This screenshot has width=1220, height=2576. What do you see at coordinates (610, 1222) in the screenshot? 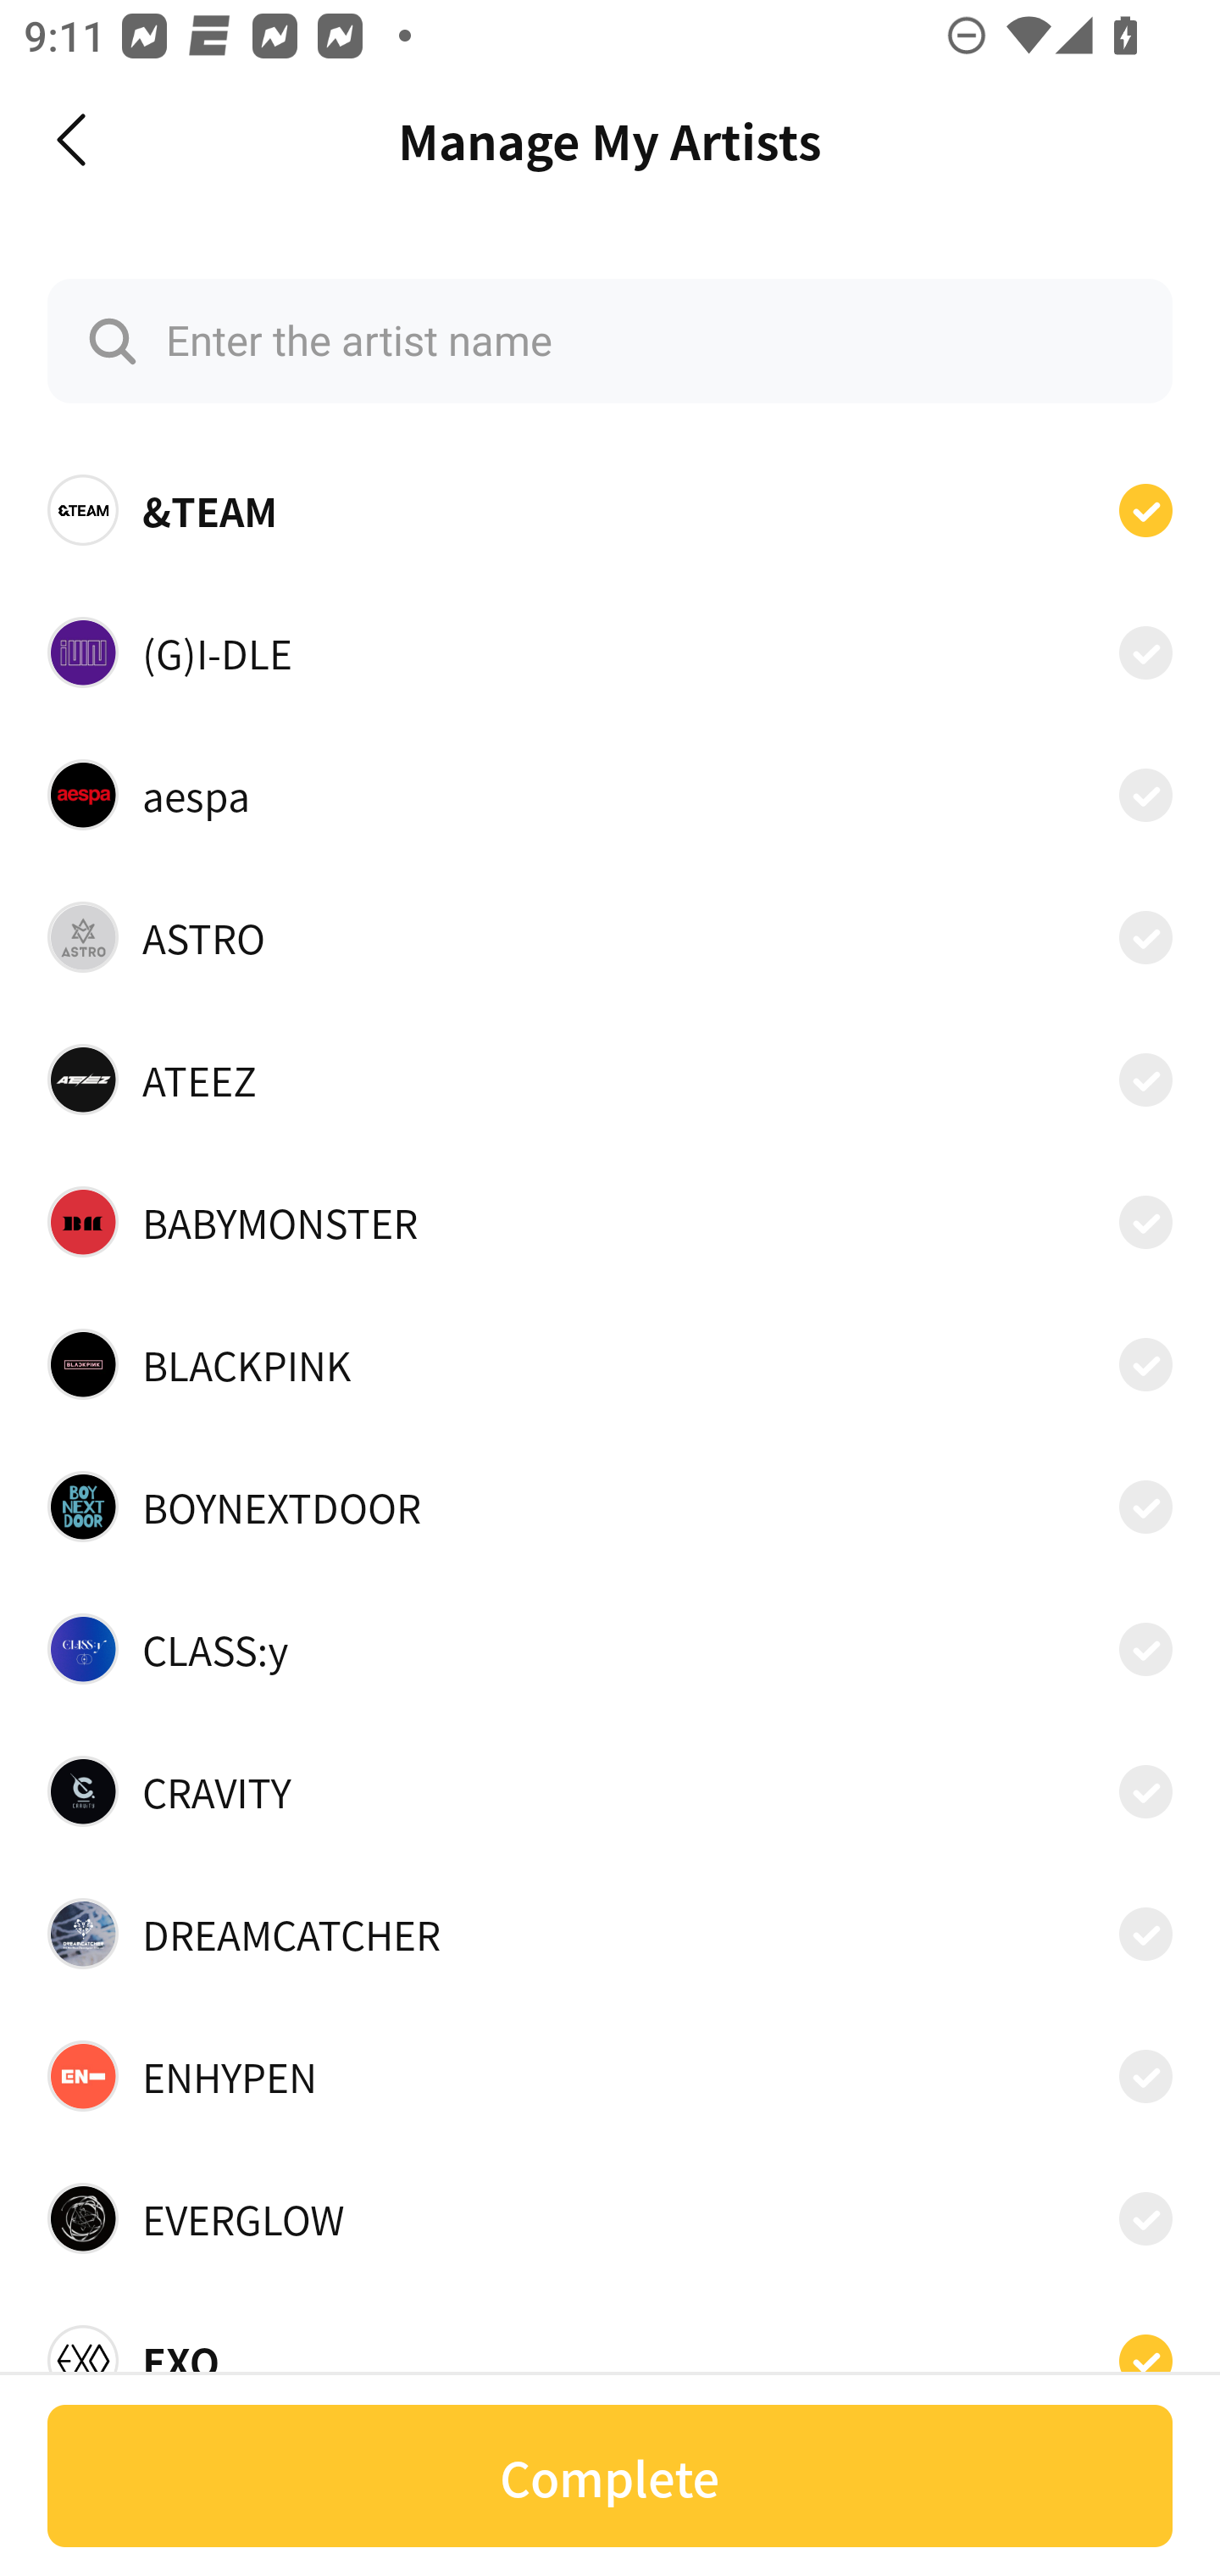
I see `BABYMONSTER` at bounding box center [610, 1222].